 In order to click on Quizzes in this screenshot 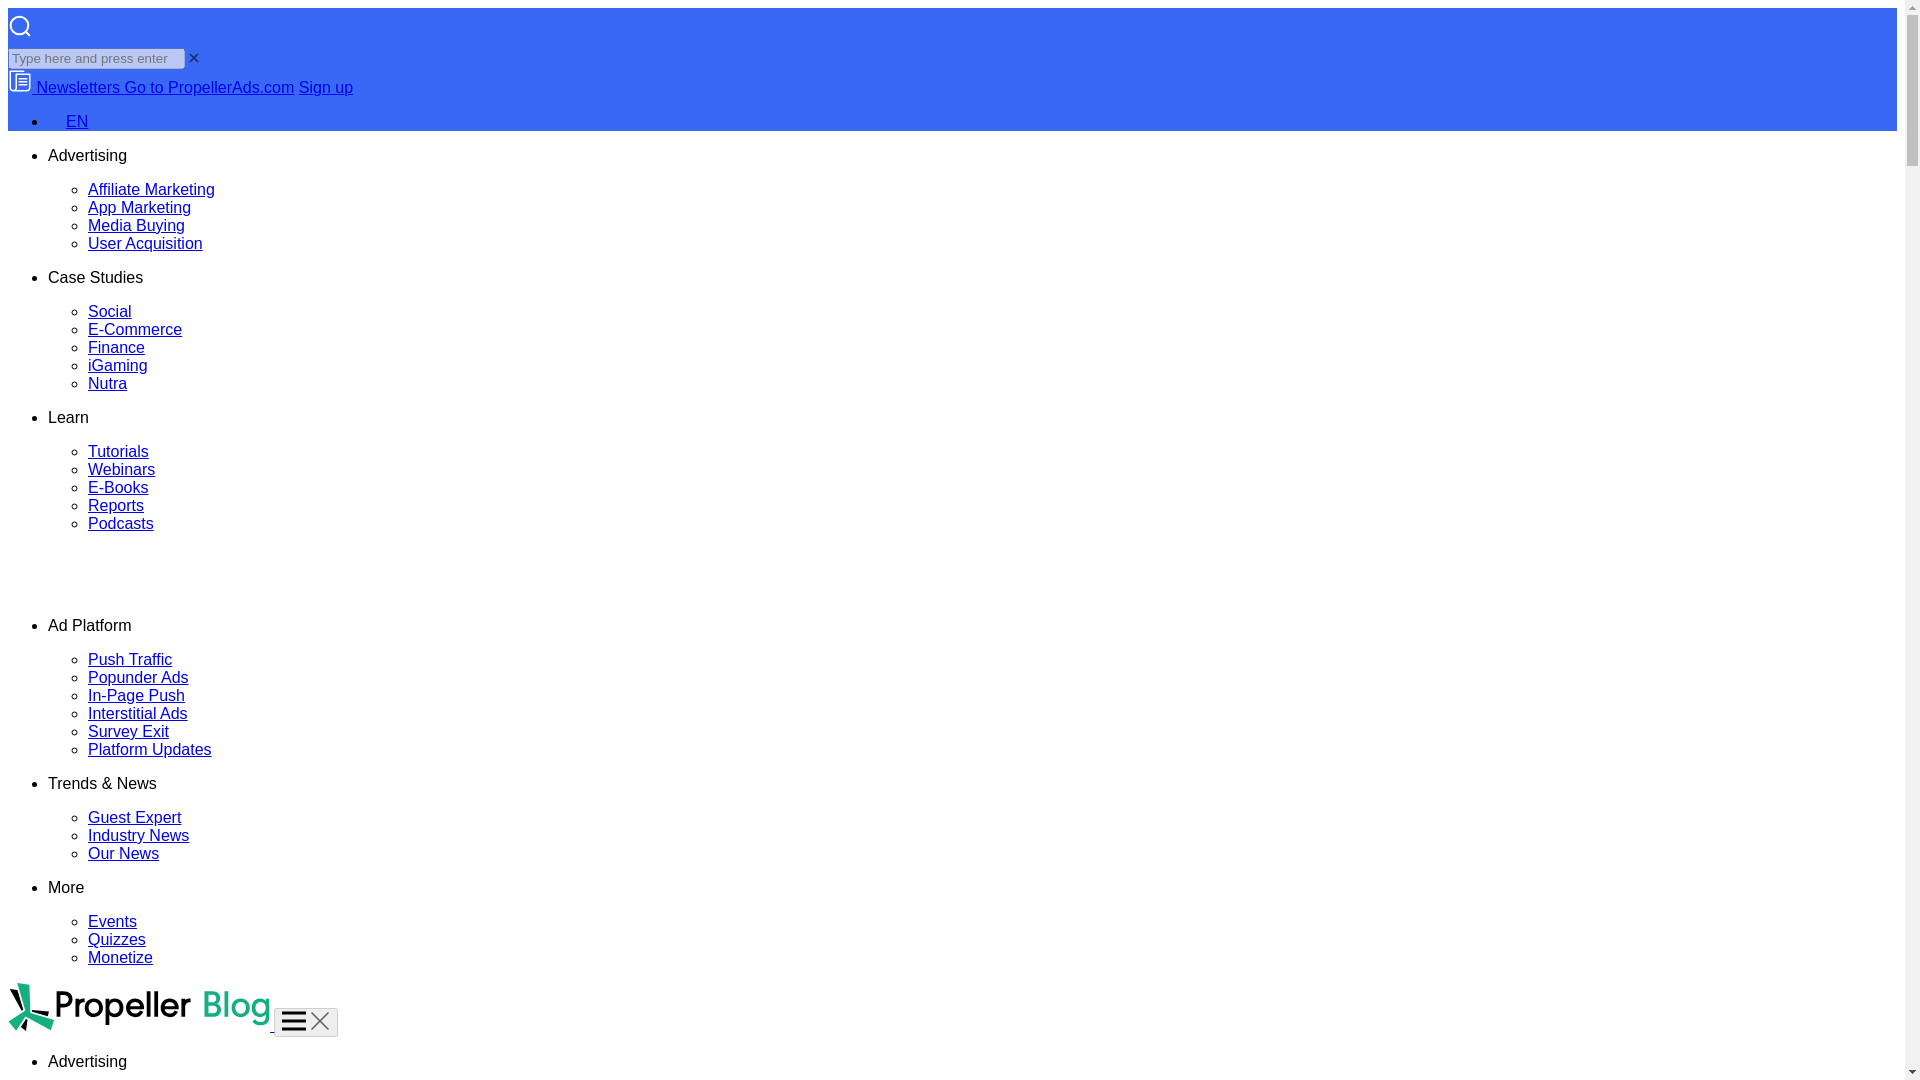, I will do `click(116, 939)`.